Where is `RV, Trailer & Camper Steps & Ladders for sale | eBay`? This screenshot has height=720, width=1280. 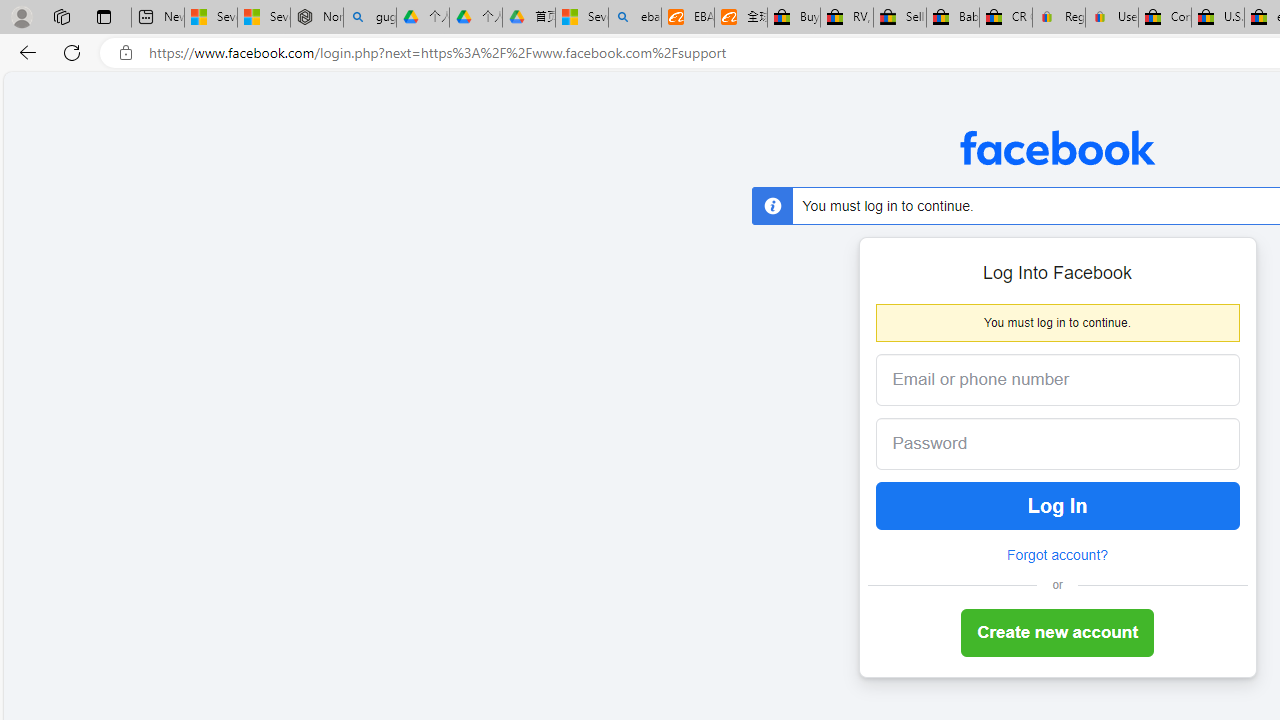
RV, Trailer & Camper Steps & Ladders for sale | eBay is located at coordinates (846, 18).